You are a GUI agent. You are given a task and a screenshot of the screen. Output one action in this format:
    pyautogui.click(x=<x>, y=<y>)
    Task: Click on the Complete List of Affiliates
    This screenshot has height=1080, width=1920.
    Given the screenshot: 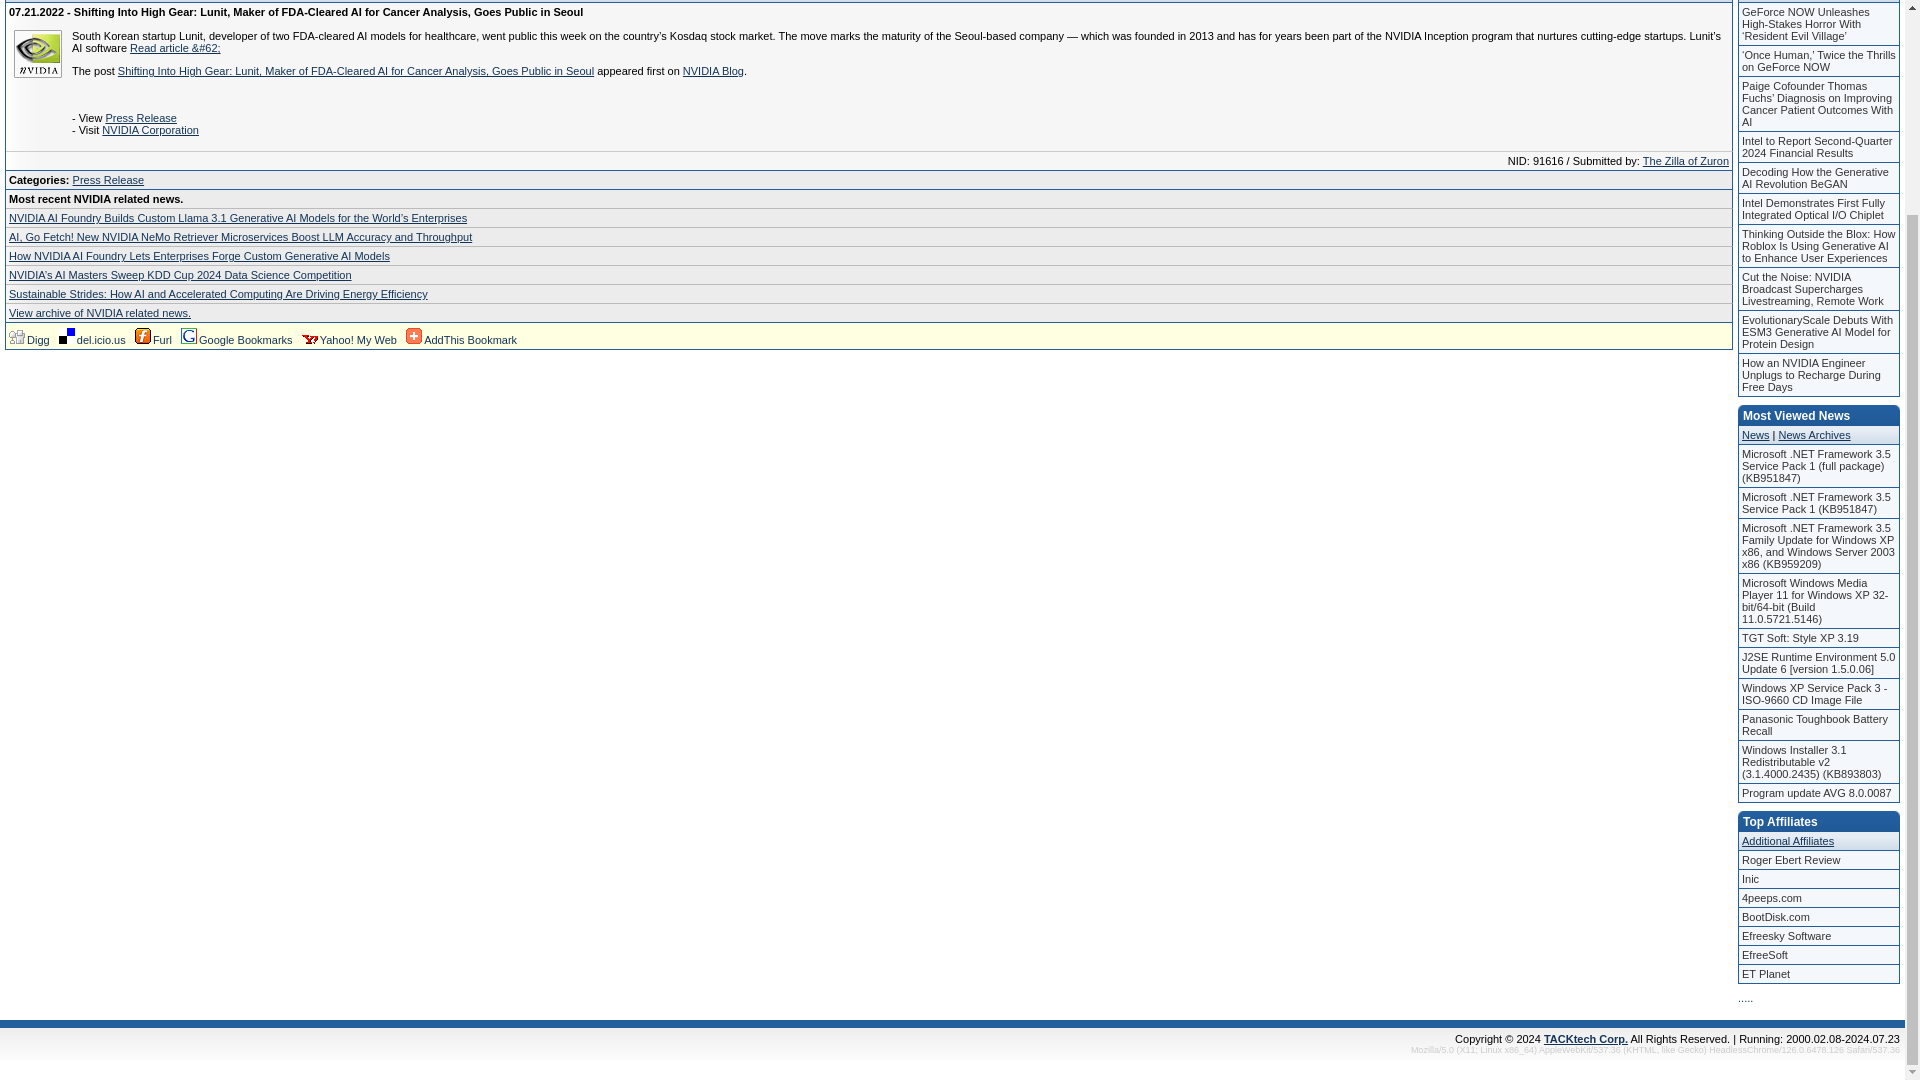 What is the action you would take?
    pyautogui.click(x=1787, y=840)
    